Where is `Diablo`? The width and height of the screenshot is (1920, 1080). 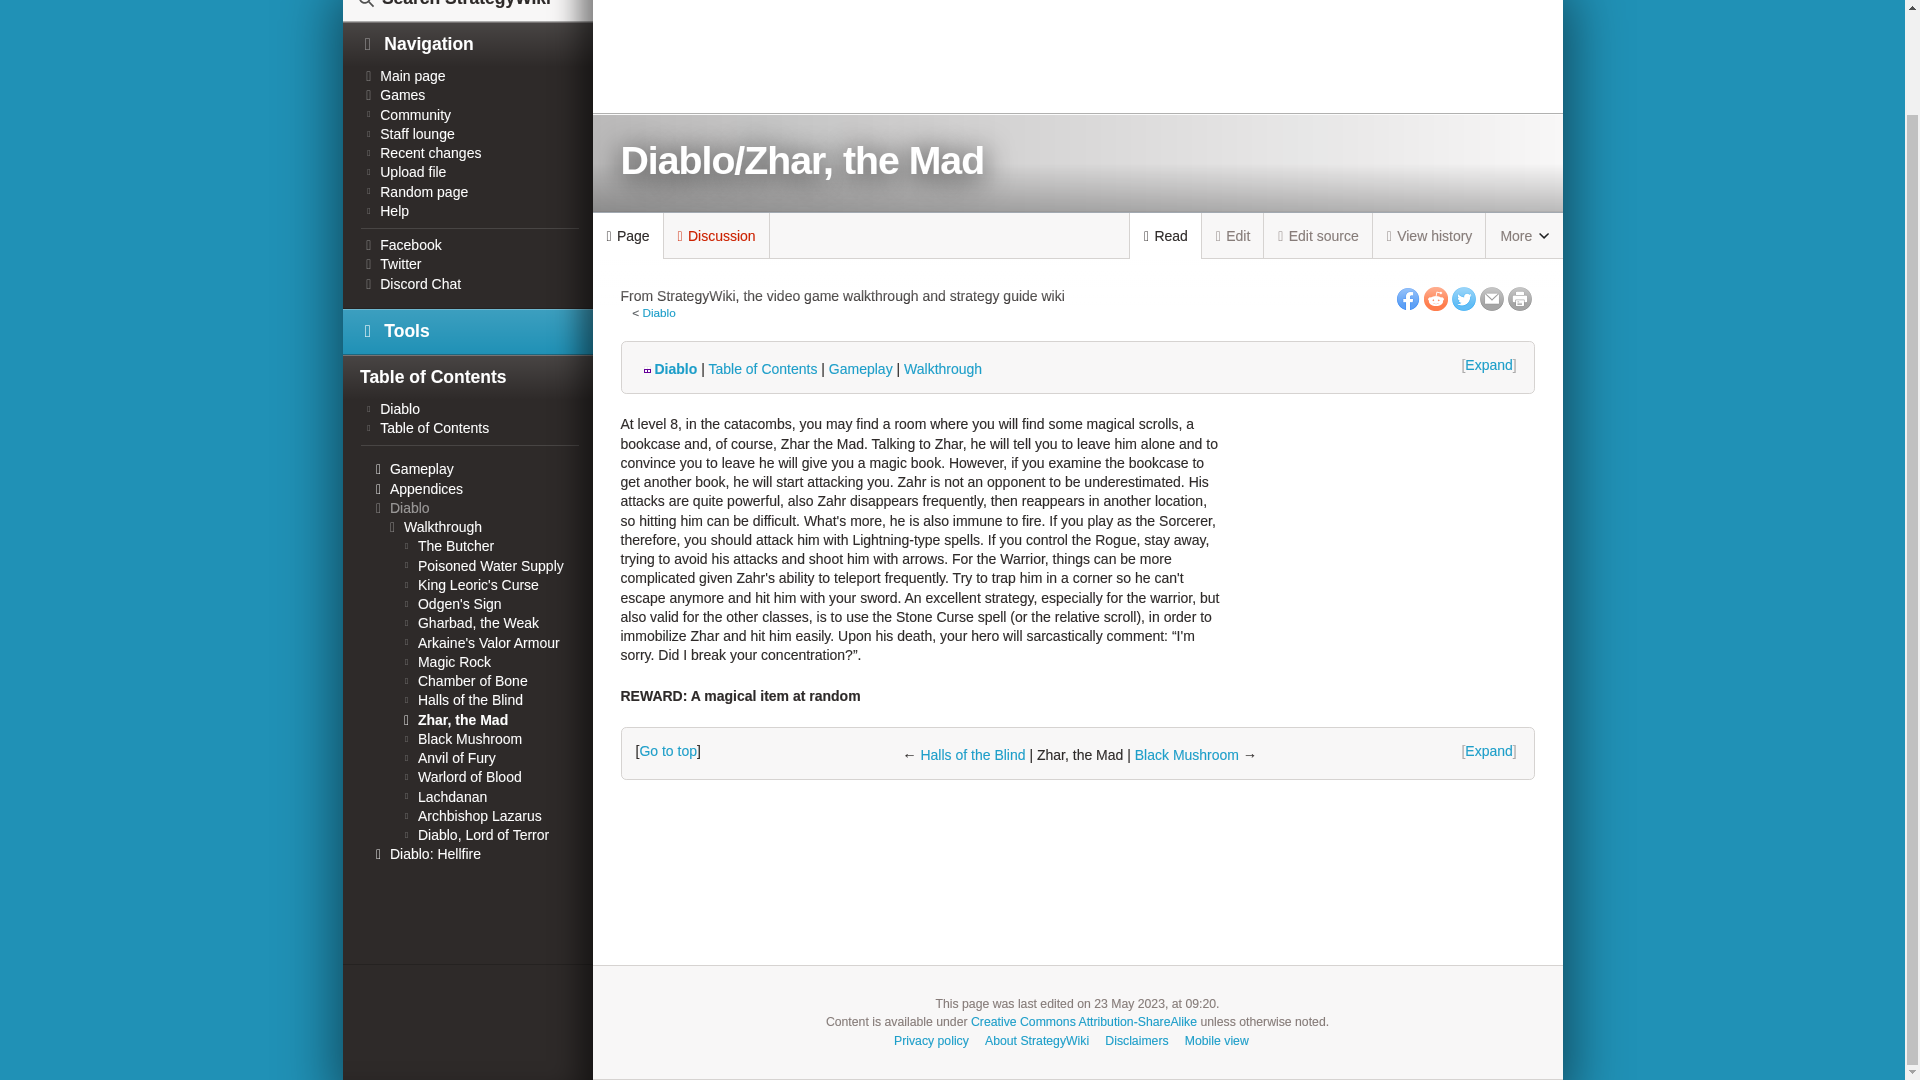 Diablo is located at coordinates (668, 368).